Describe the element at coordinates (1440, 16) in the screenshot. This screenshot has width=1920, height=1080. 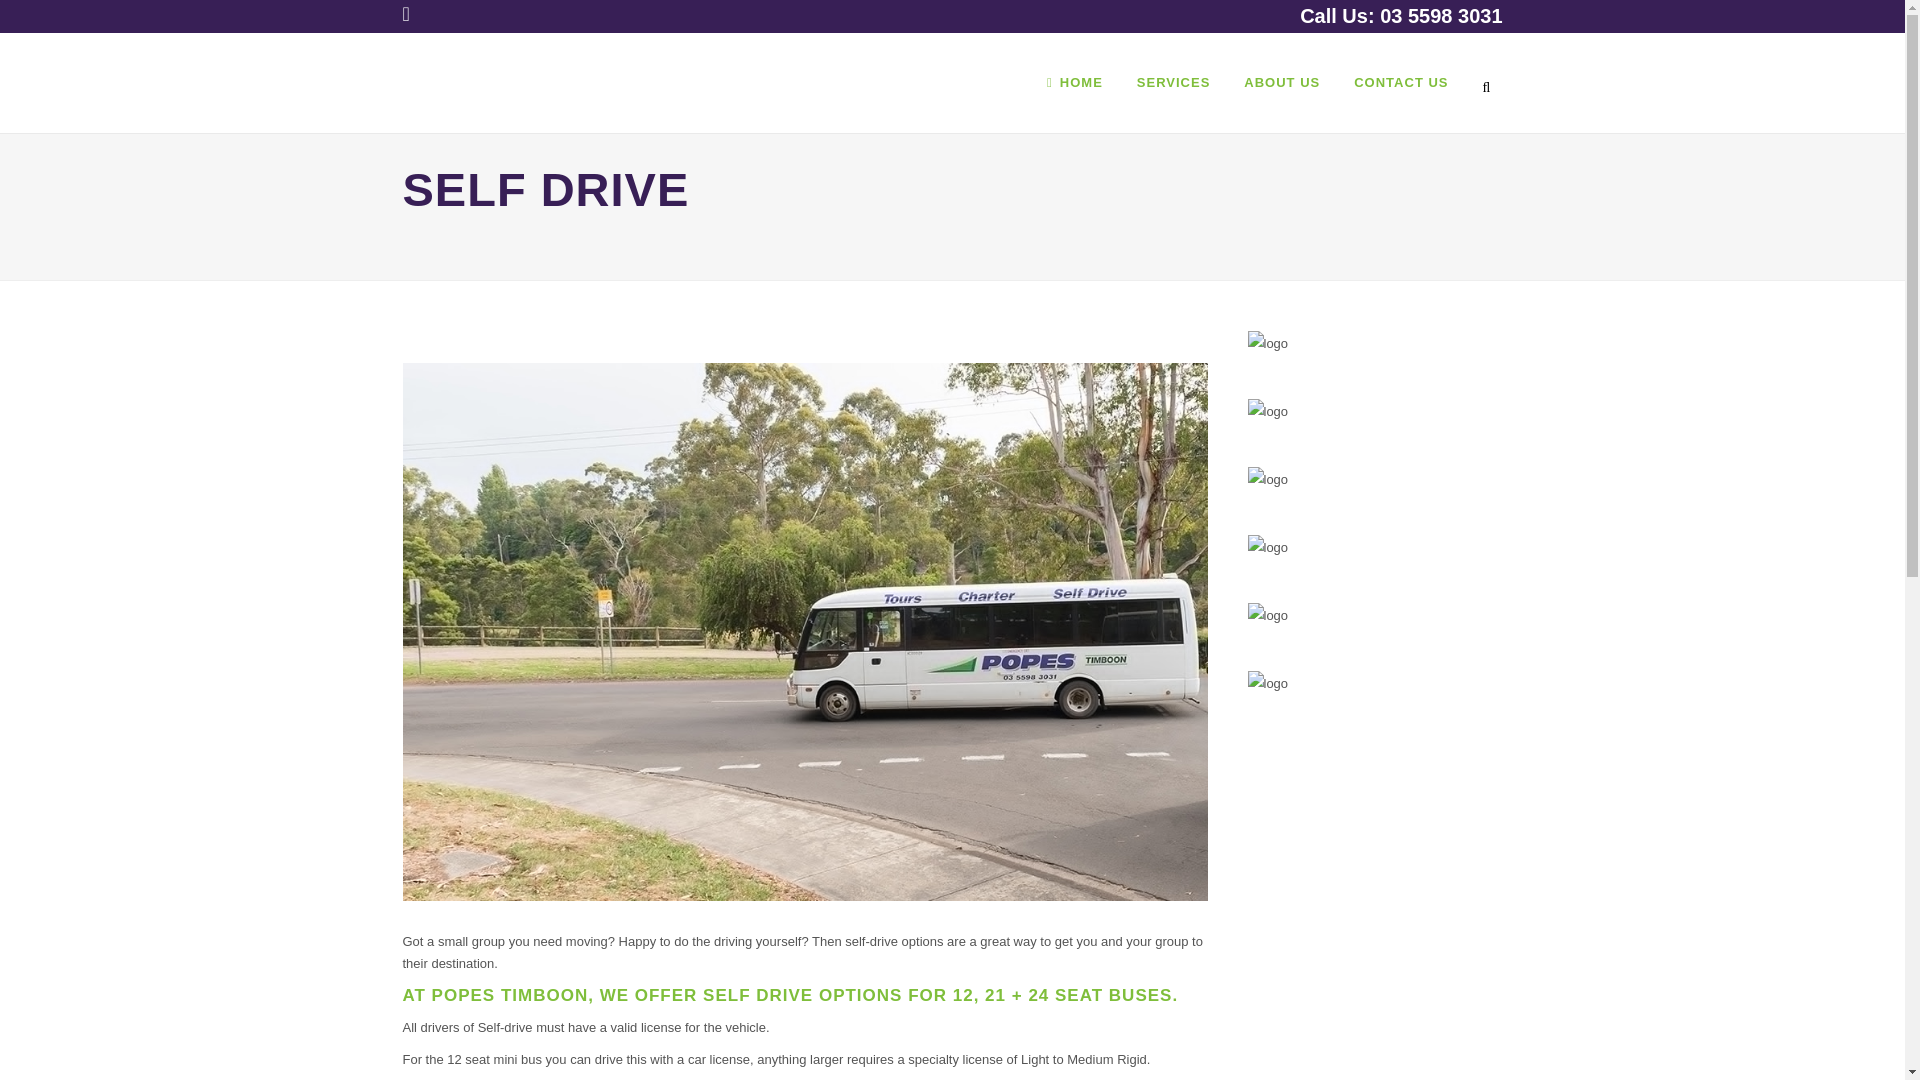
I see `03 5598 3031` at that location.